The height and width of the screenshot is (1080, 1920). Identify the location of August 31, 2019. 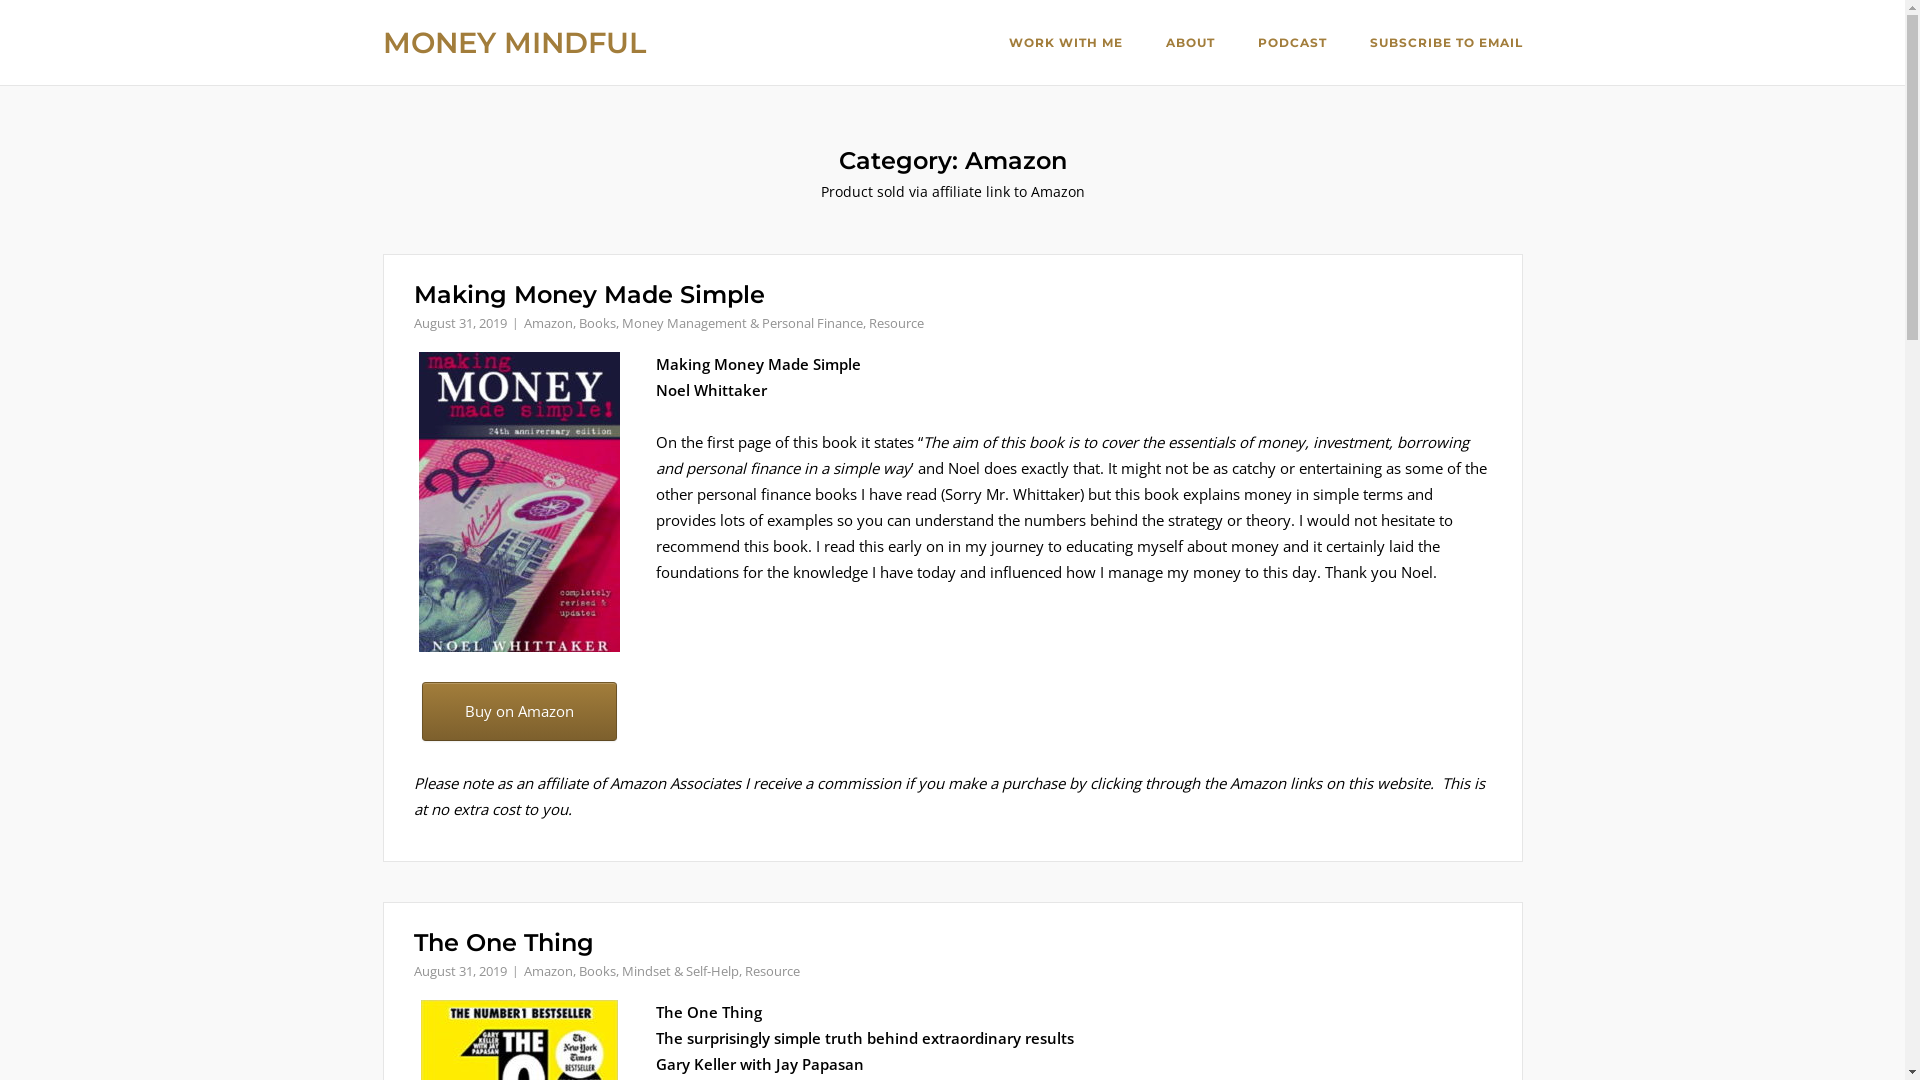
(460, 323).